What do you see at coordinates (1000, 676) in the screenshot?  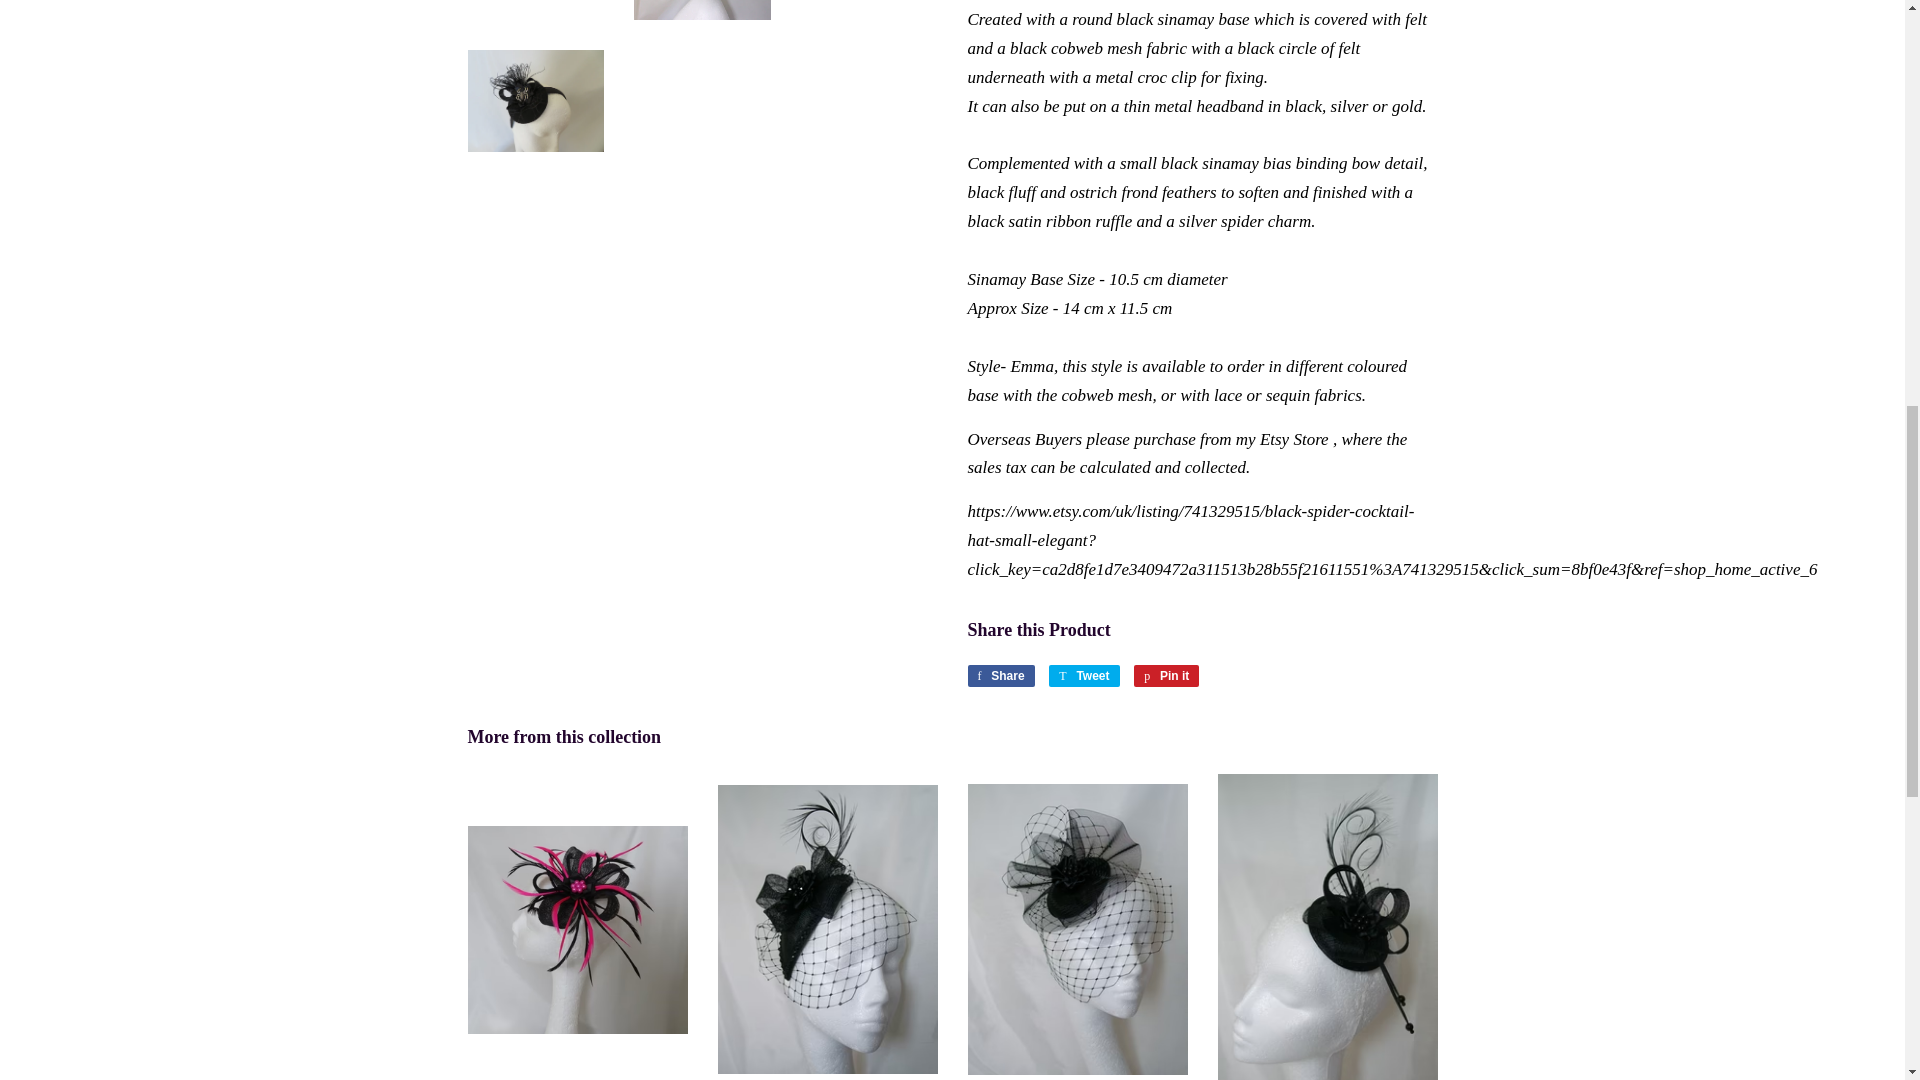 I see `Share on Facebook` at bounding box center [1000, 676].